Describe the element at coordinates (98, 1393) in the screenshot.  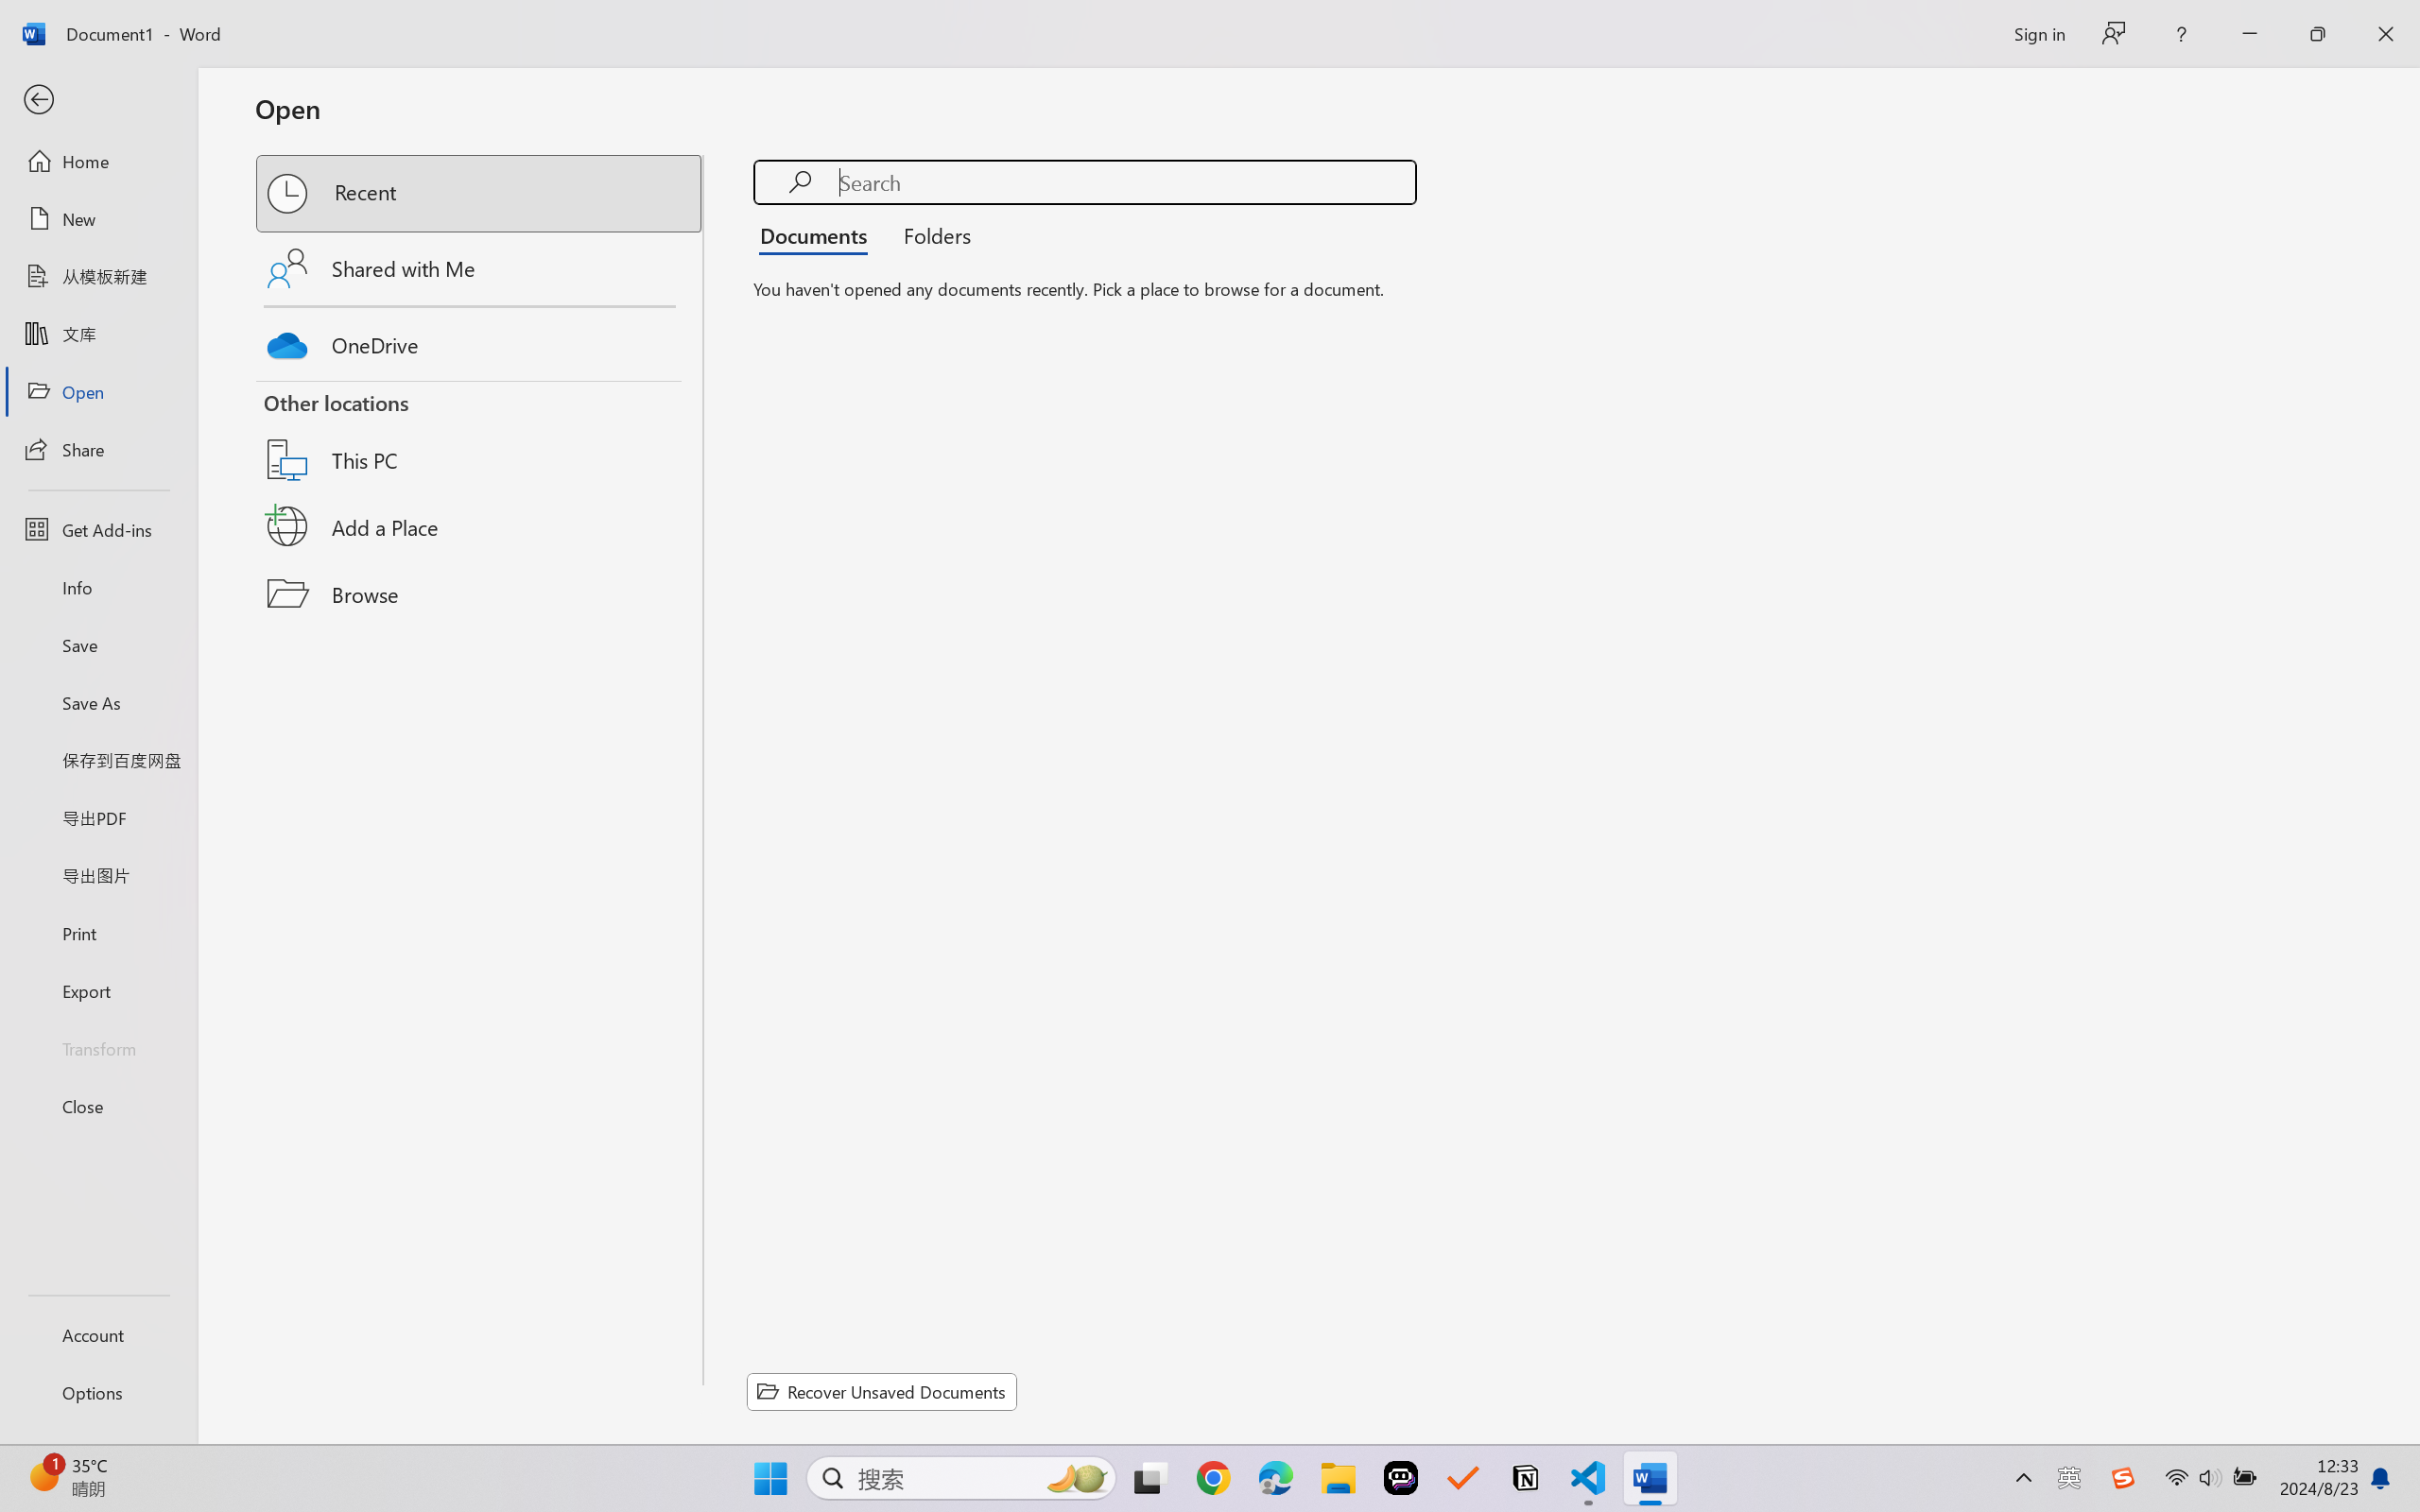
I see `Options` at that location.